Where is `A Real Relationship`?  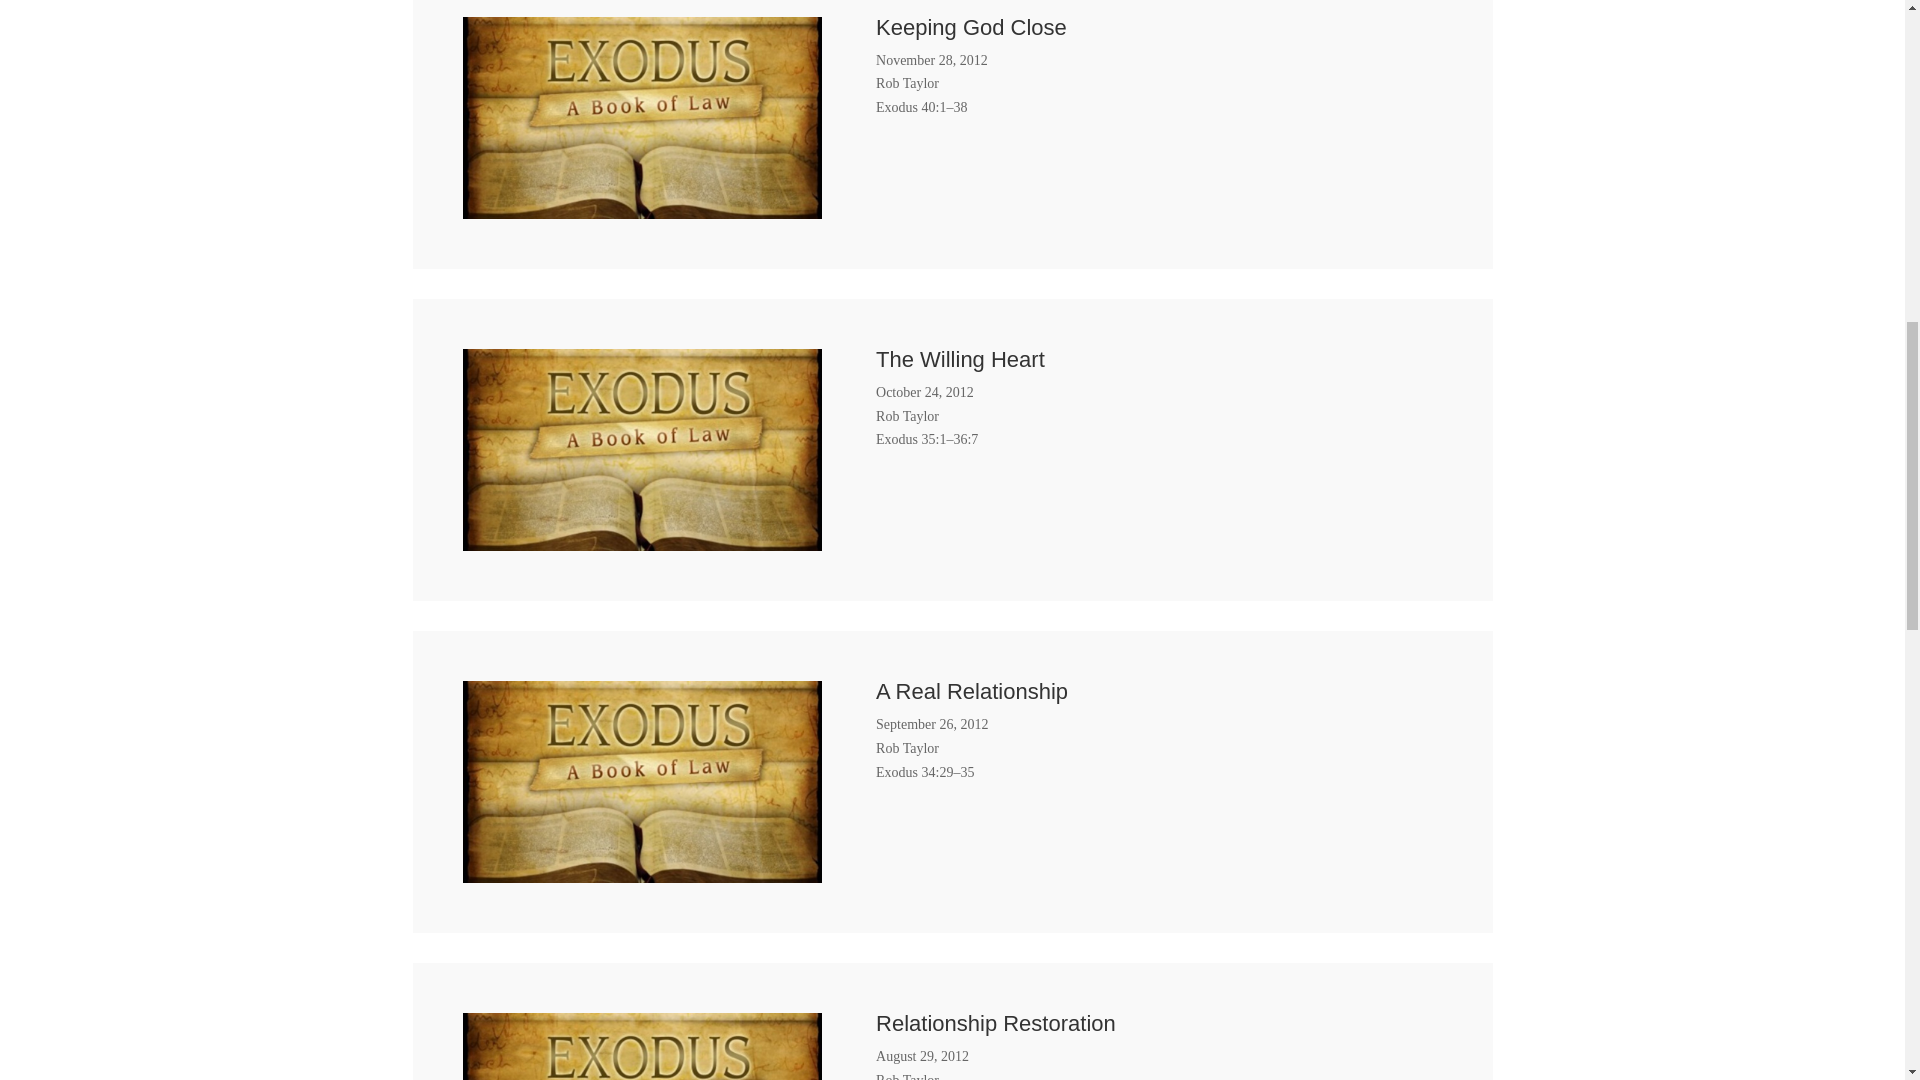 A Real Relationship is located at coordinates (971, 692).